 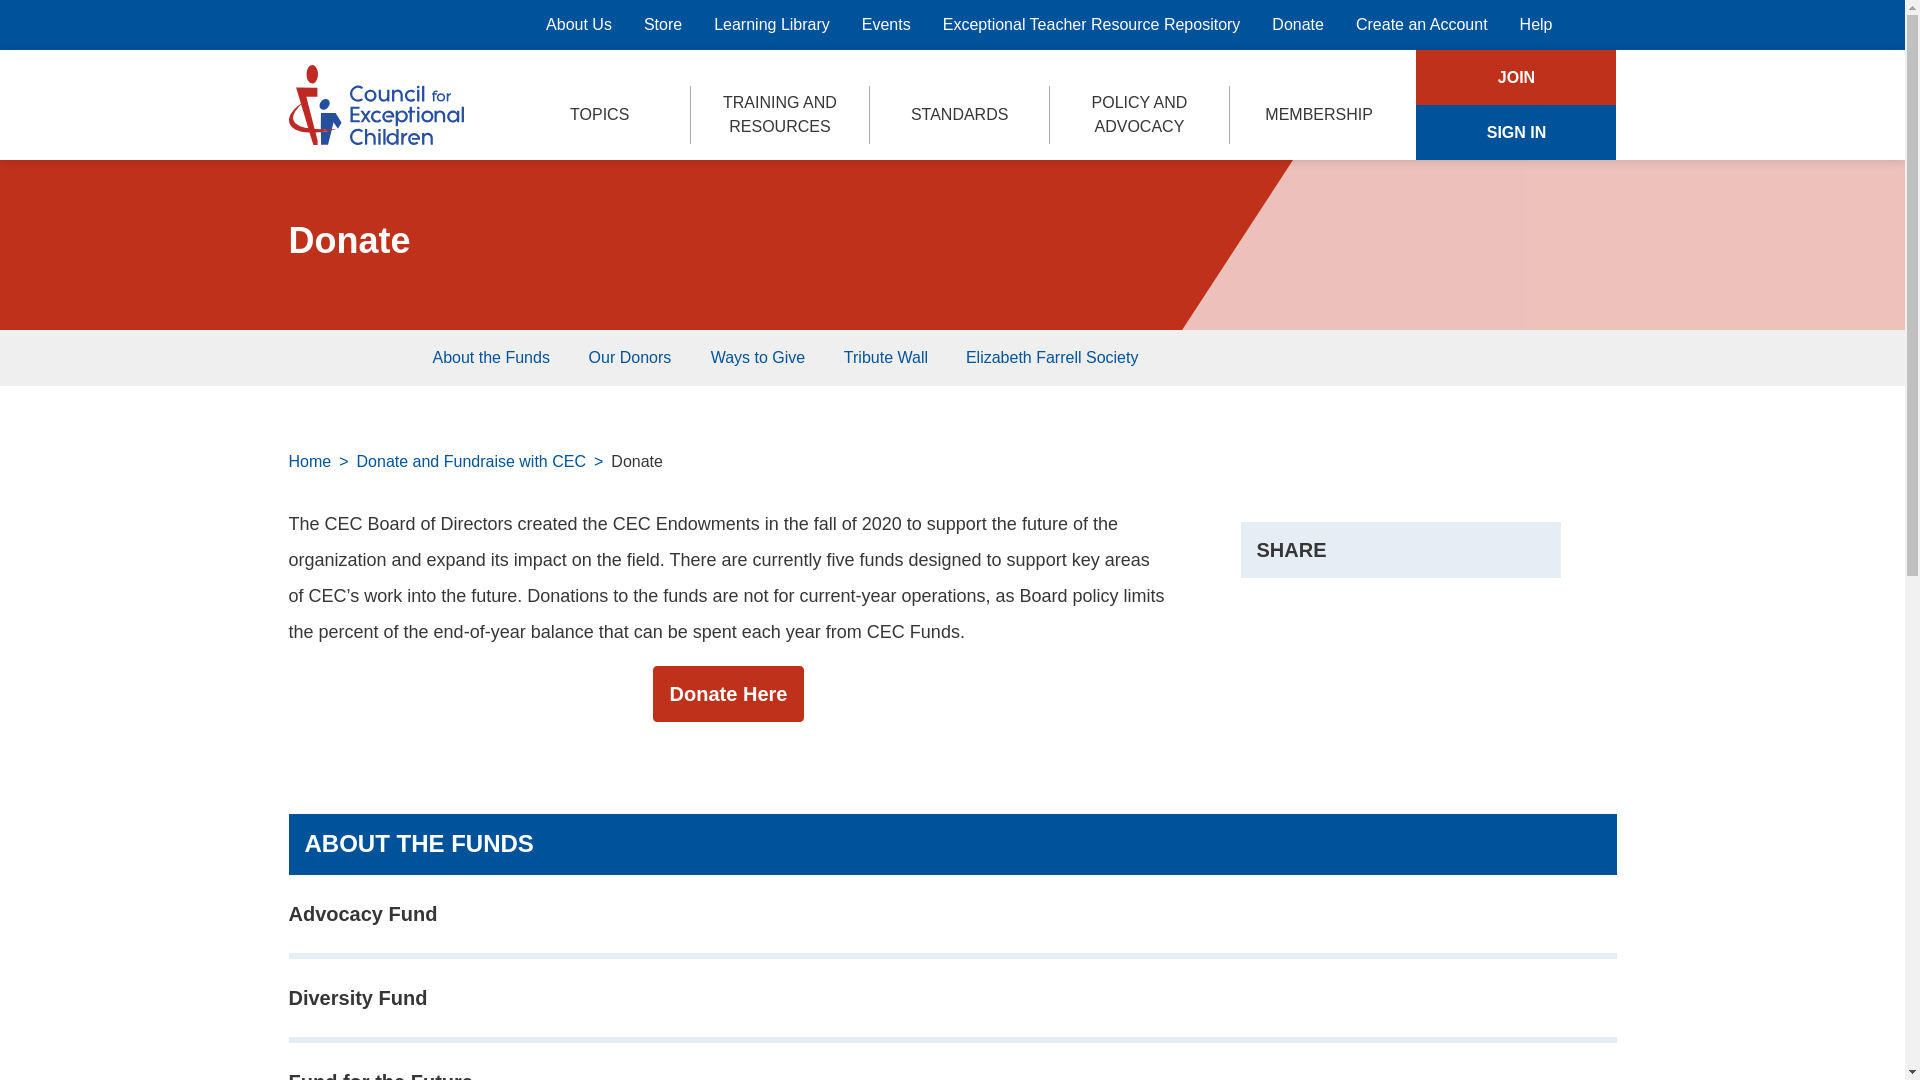 What do you see at coordinates (600, 114) in the screenshot?
I see `TOPICS` at bounding box center [600, 114].